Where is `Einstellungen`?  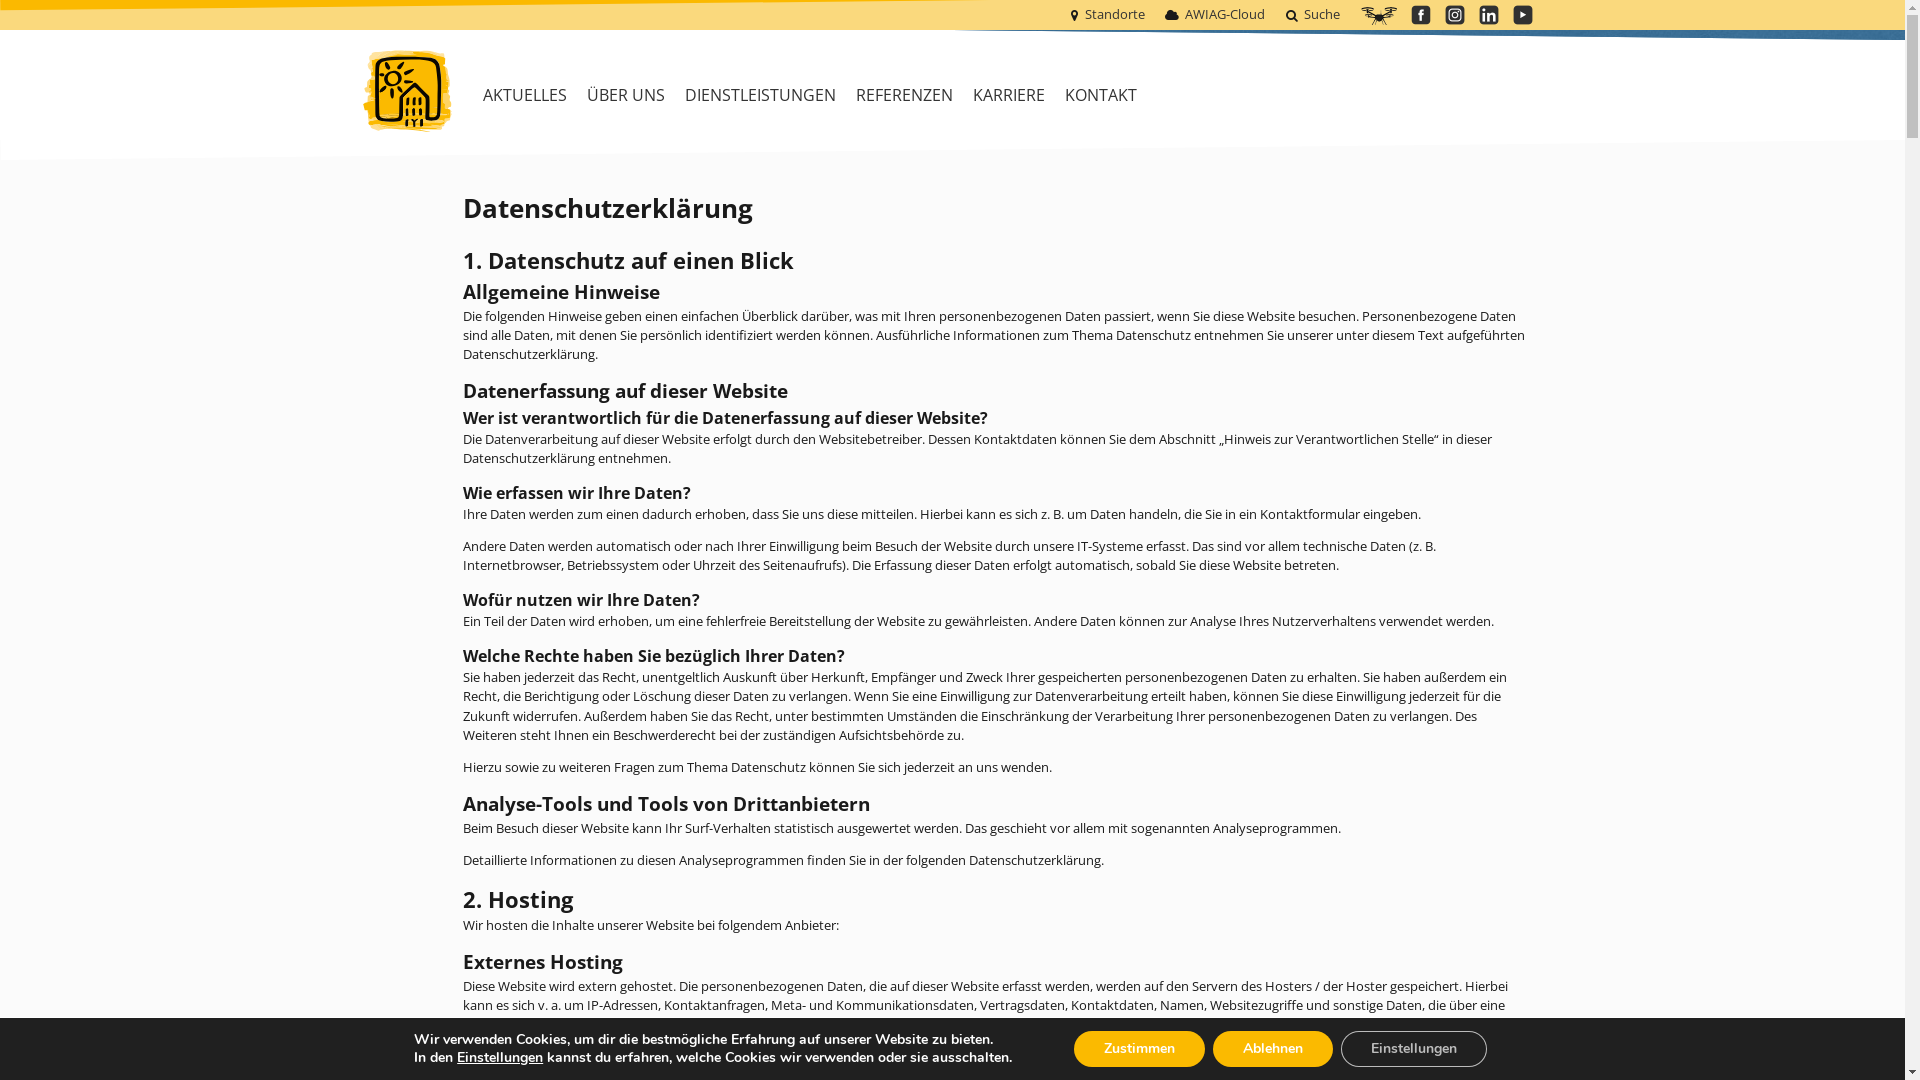 Einstellungen is located at coordinates (1414, 1049).